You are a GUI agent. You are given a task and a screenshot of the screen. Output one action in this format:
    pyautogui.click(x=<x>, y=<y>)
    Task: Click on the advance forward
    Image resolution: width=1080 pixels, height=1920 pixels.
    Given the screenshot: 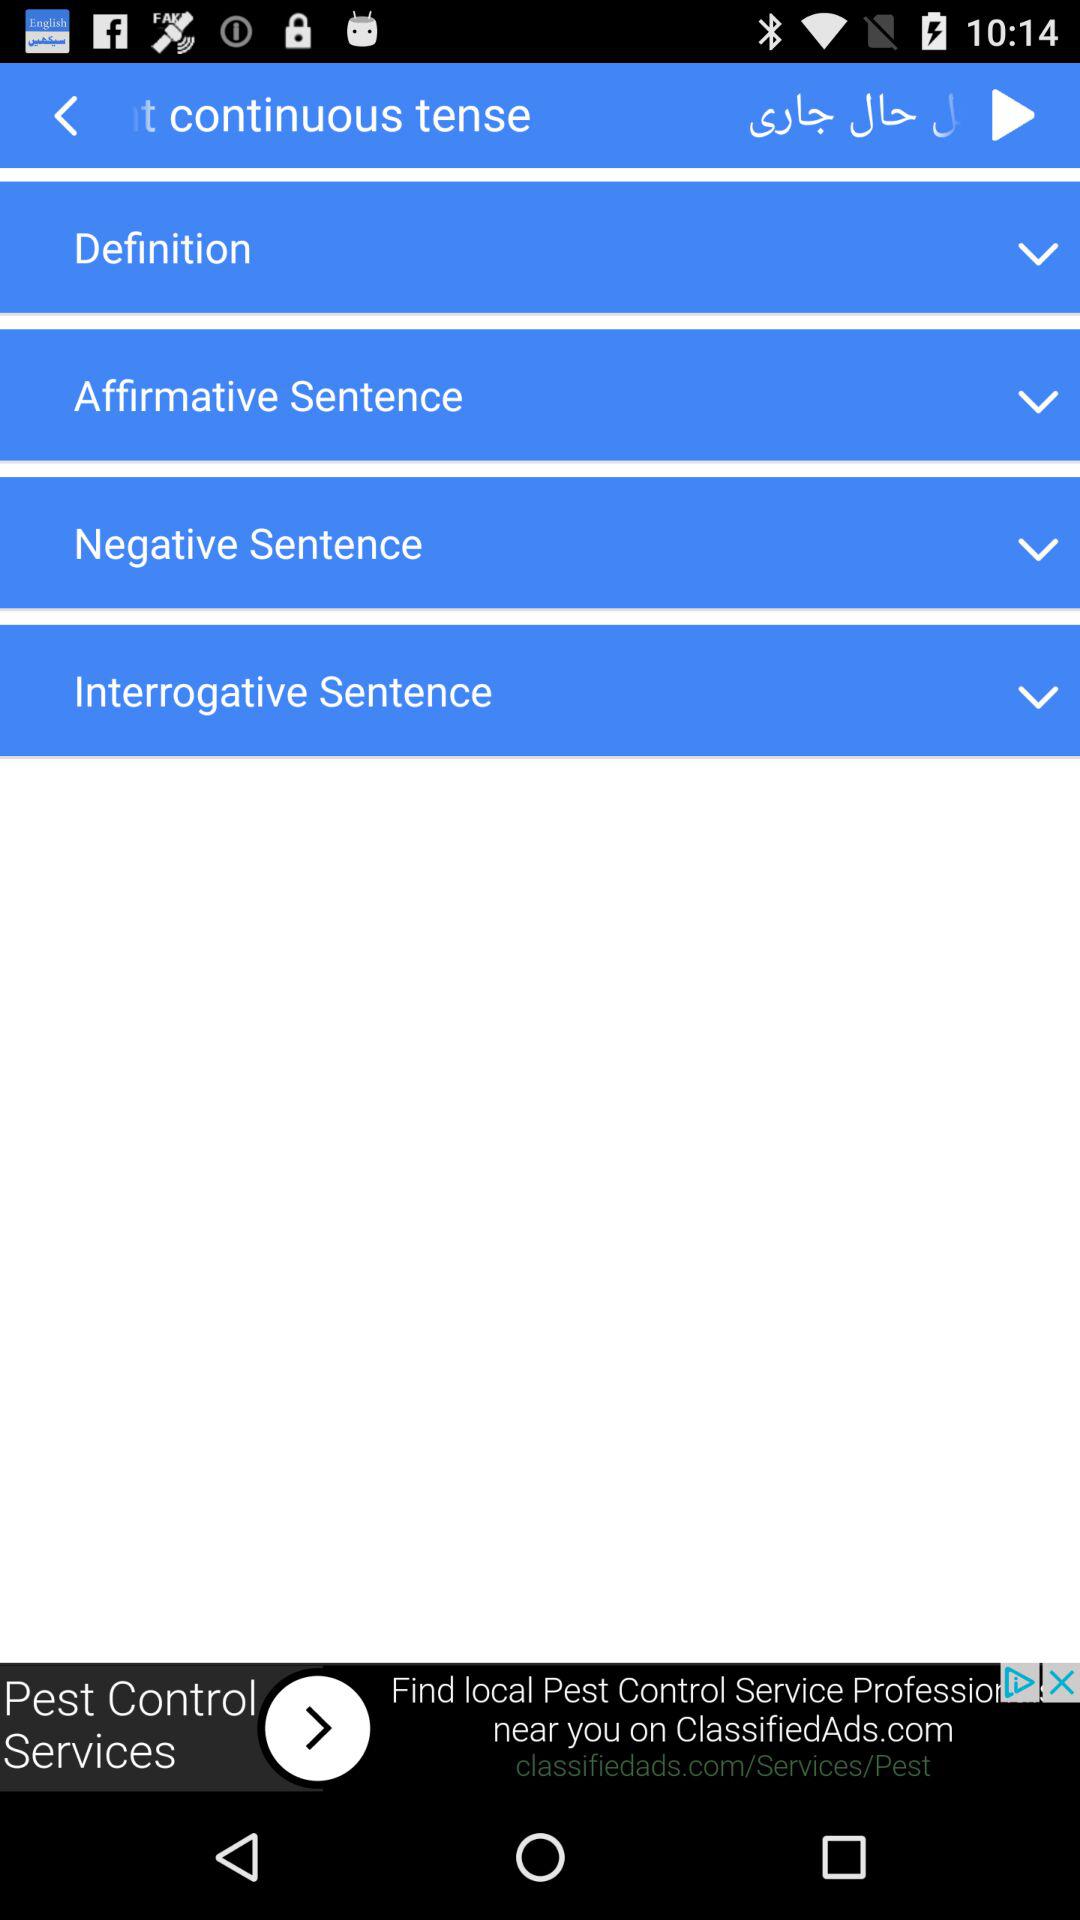 What is the action you would take?
    pyautogui.click(x=1014, y=116)
    